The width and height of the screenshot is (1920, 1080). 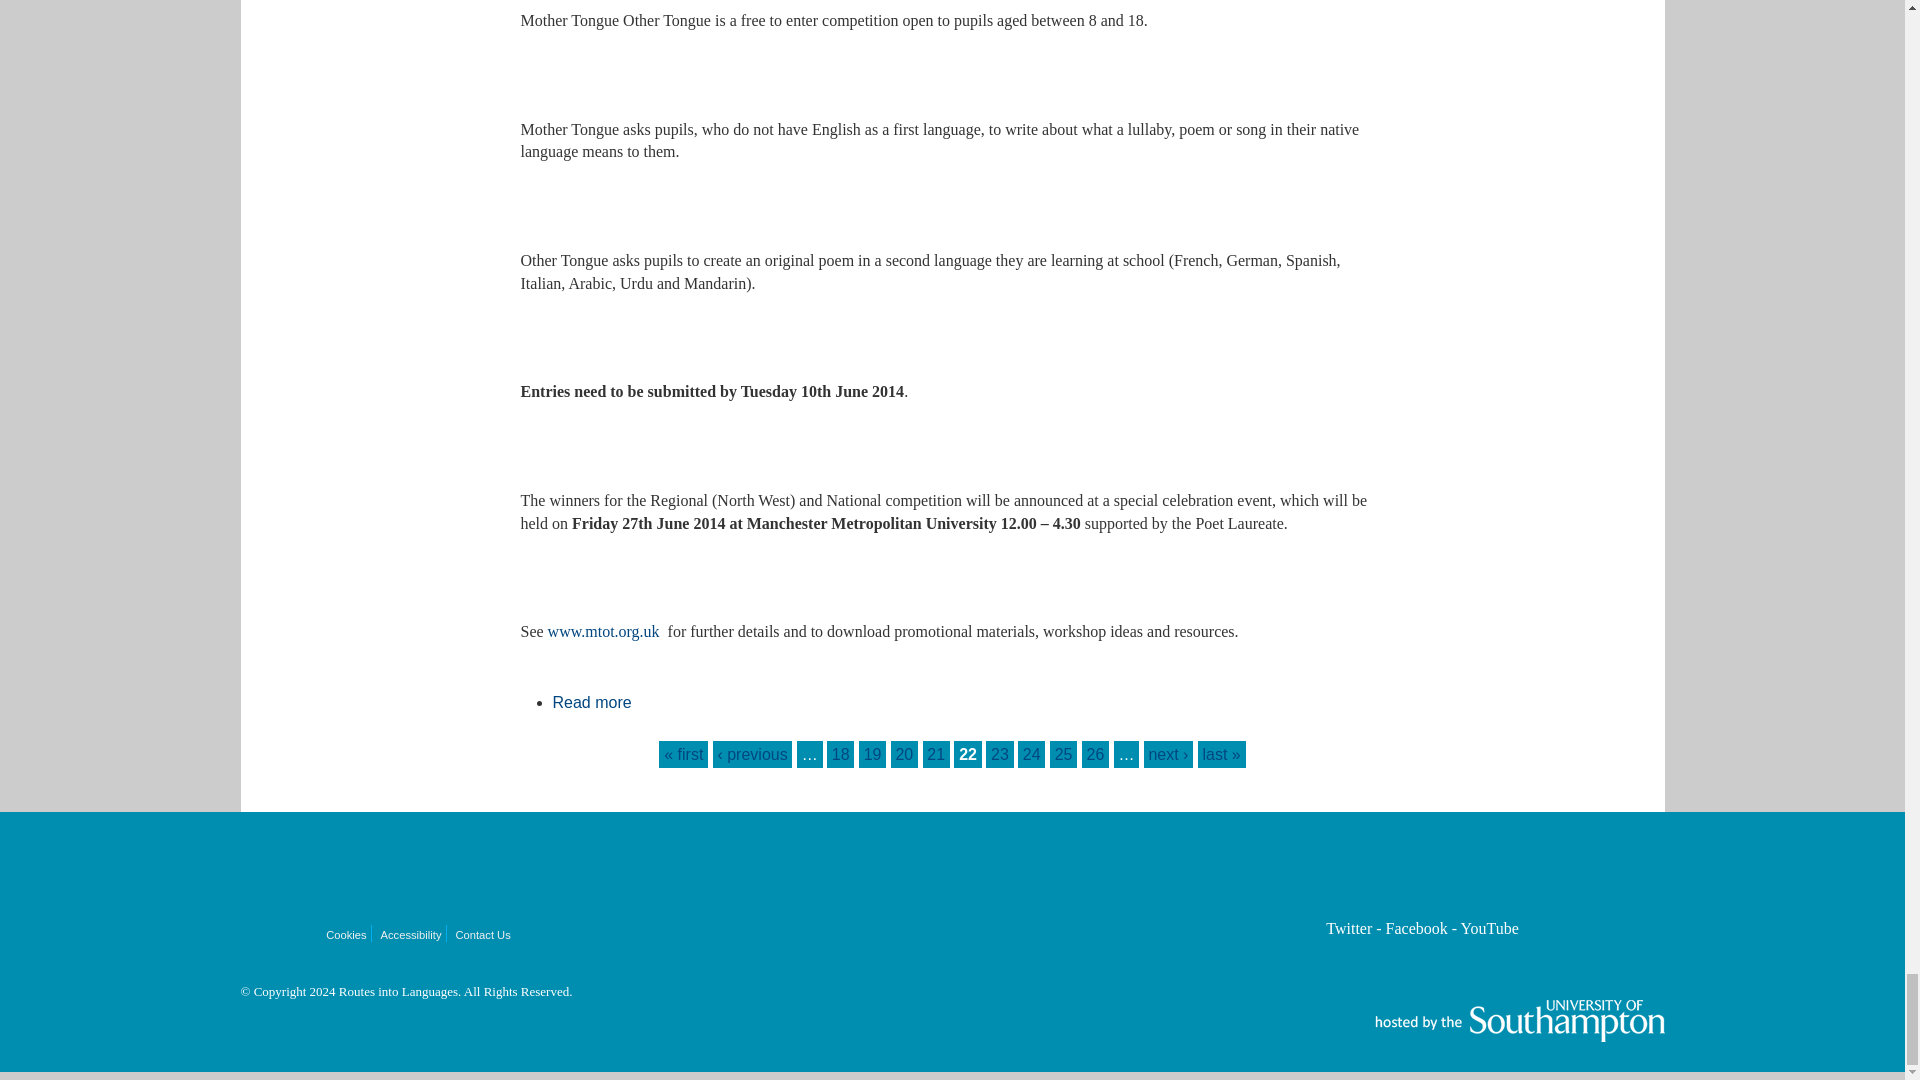 I want to click on Go to page 21, so click(x=936, y=754).